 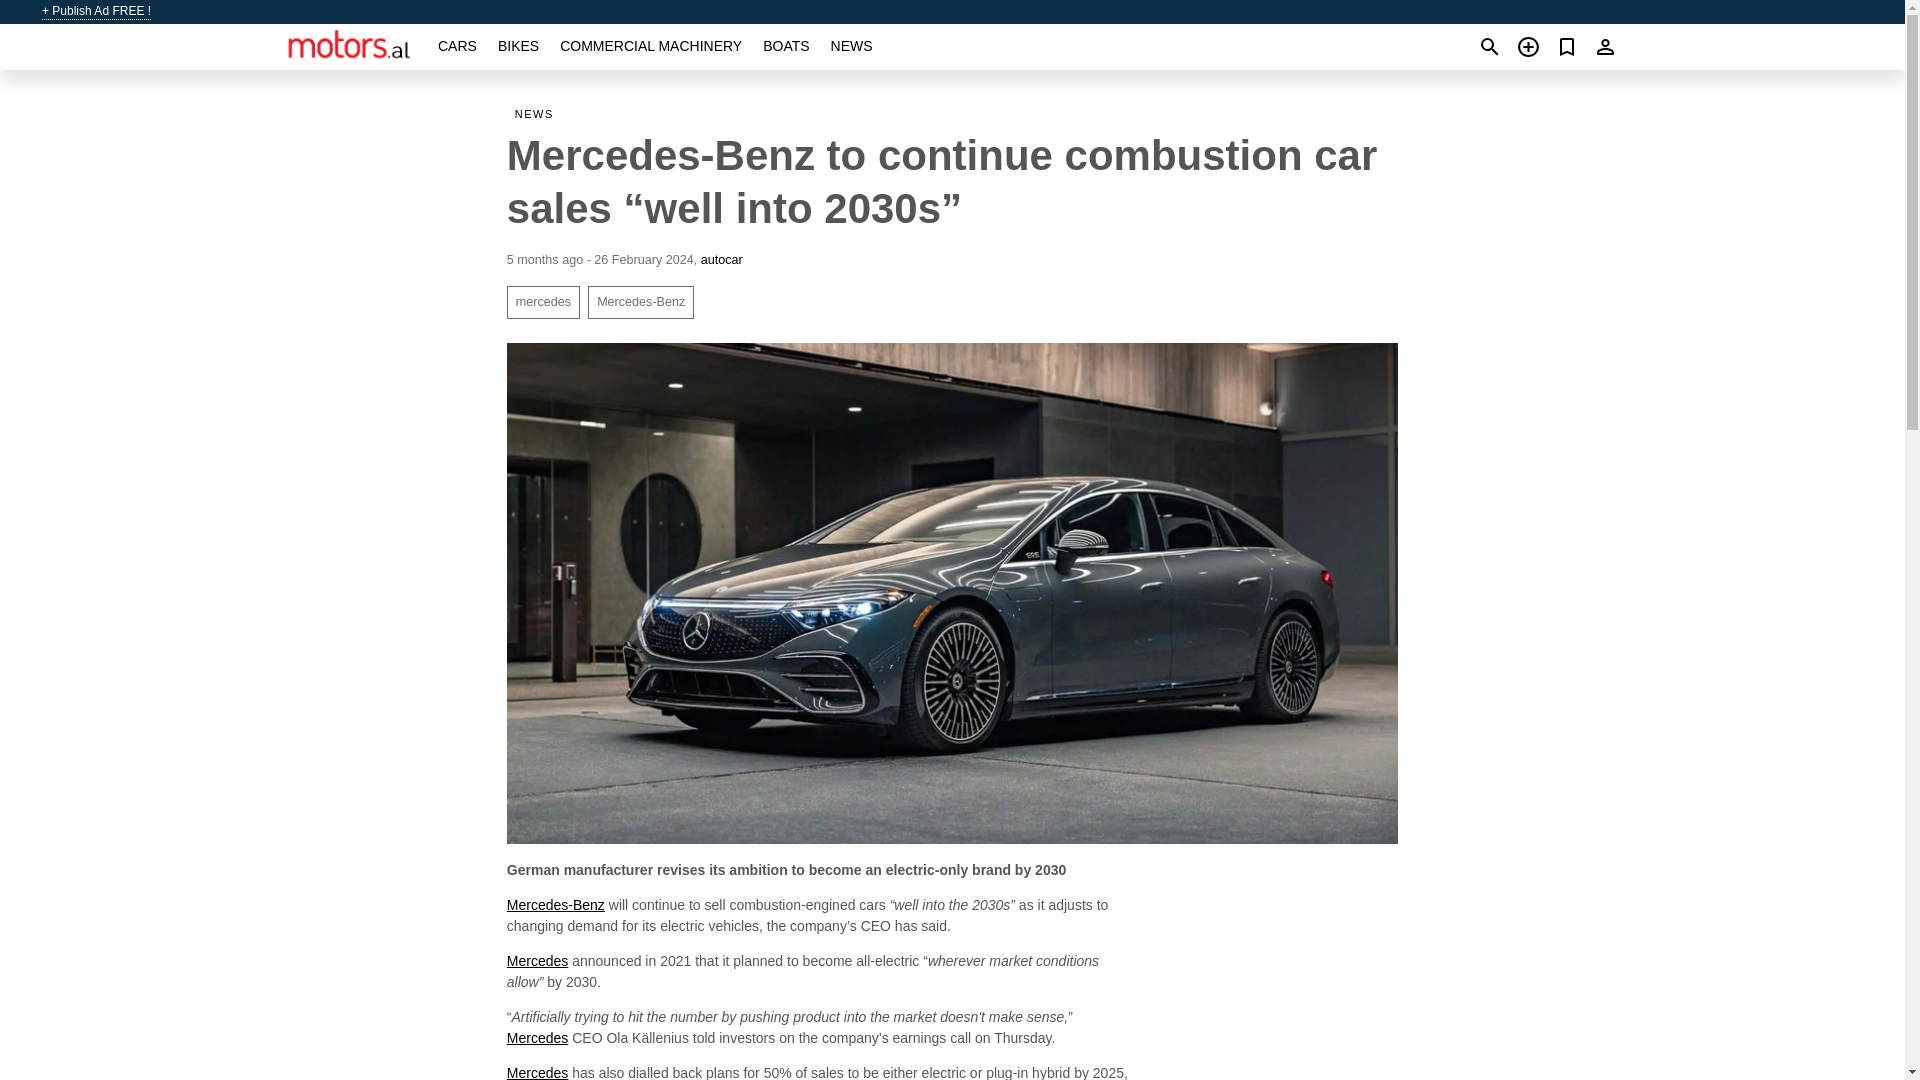 I want to click on Mercedes-Benz, so click(x=555, y=904).